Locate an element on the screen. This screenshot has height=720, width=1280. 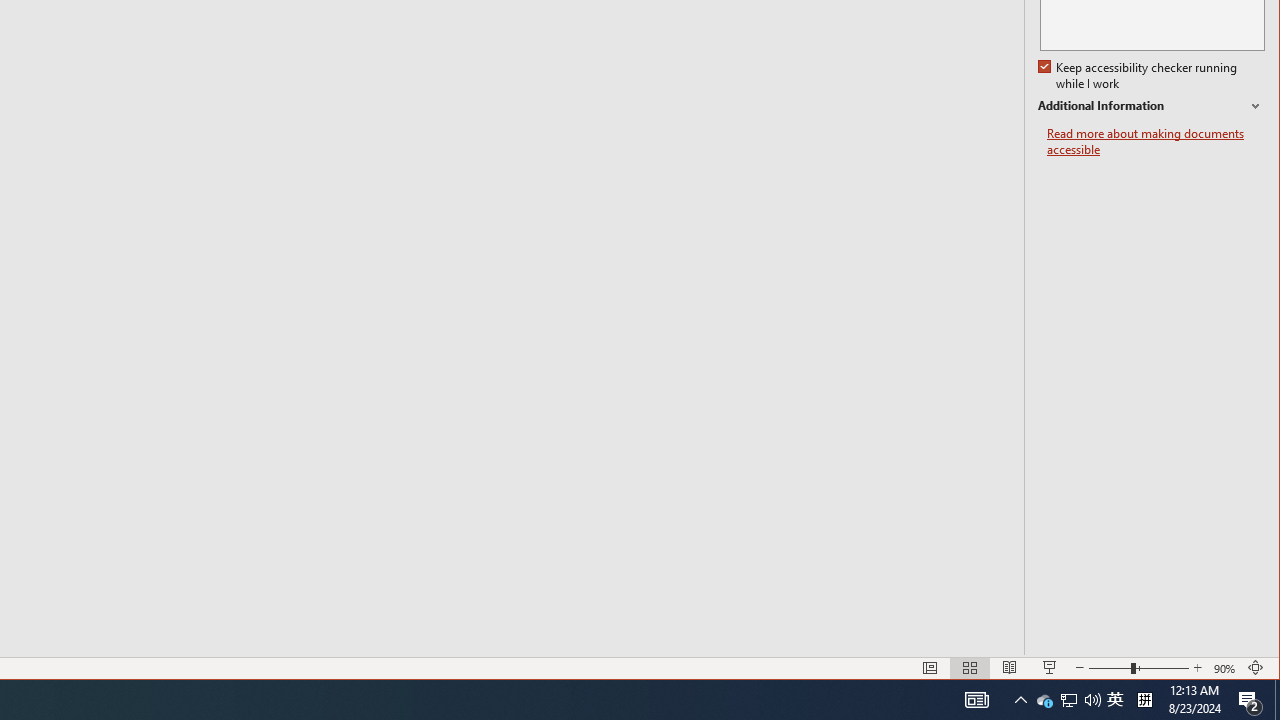
Read more about making documents accessible is located at coordinates (1156, 142).